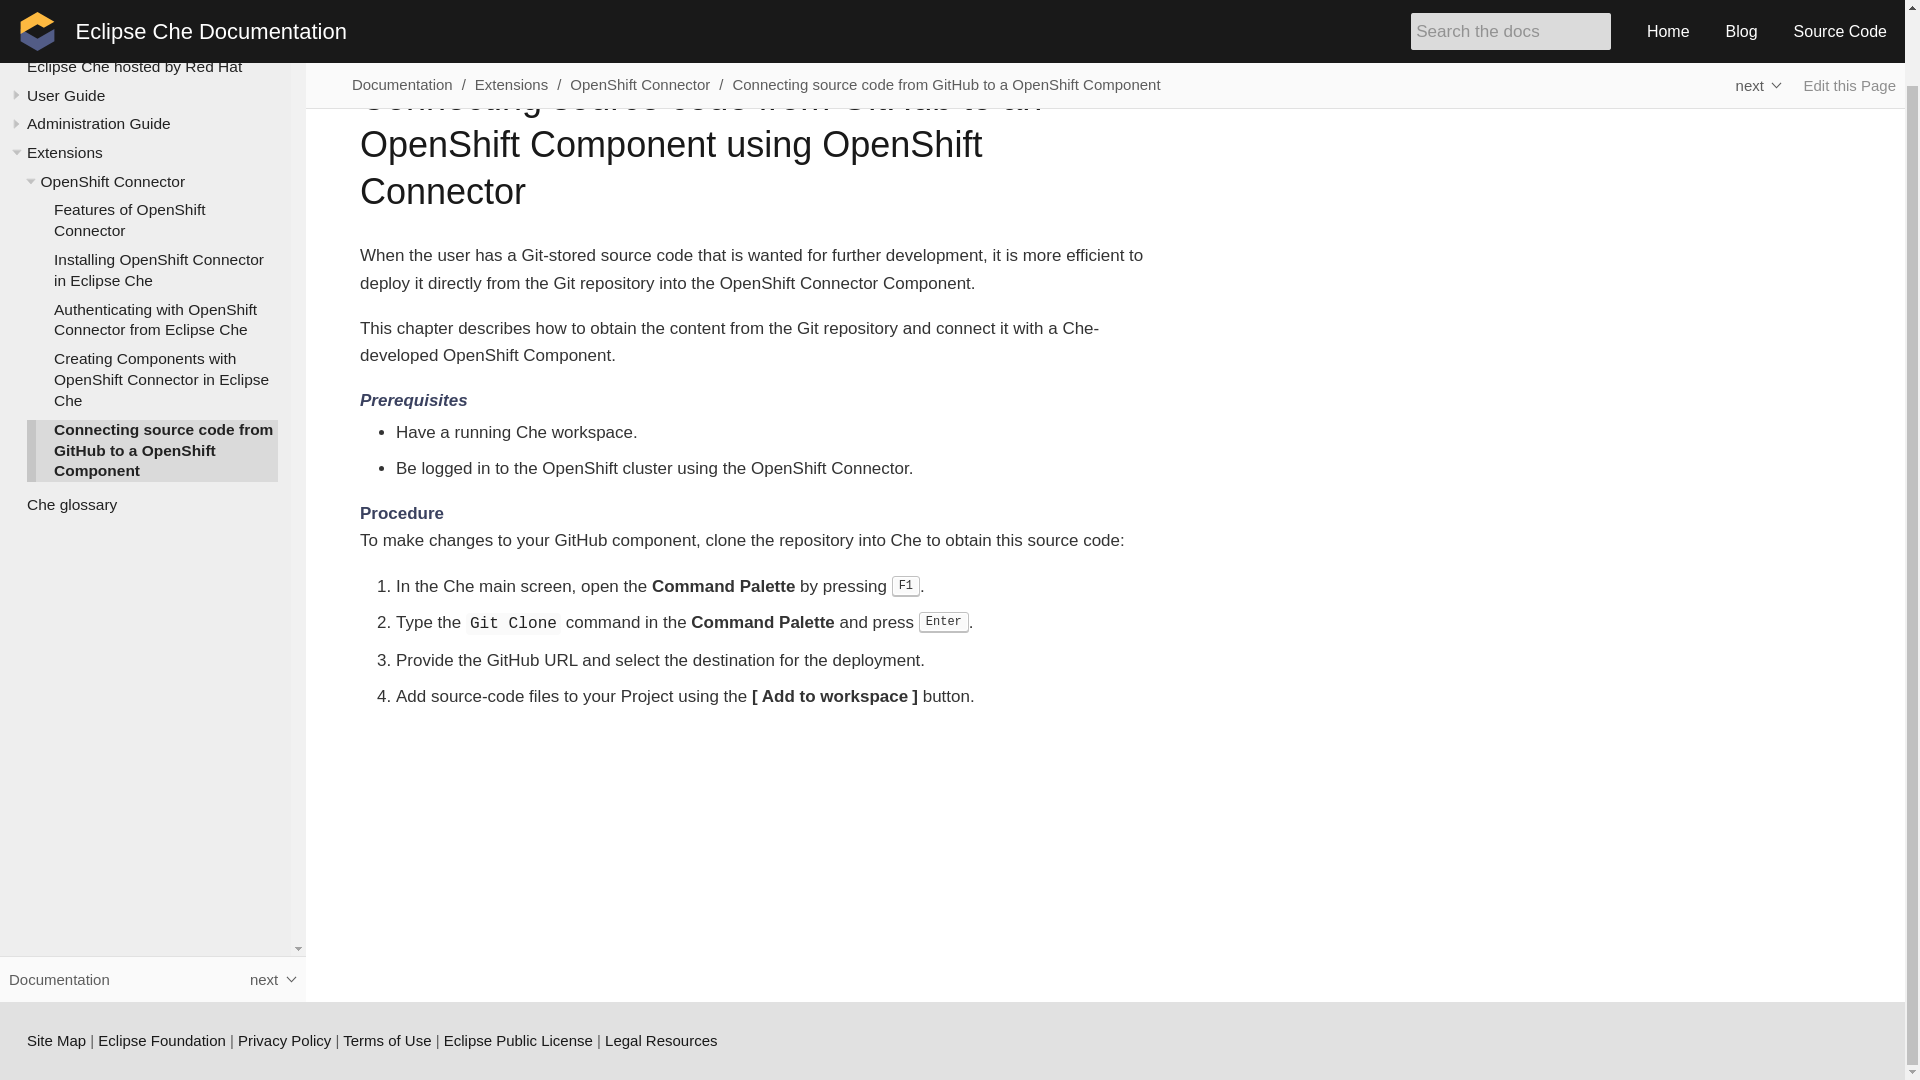 This screenshot has height=1080, width=1920. Describe the element at coordinates (1758, 12) in the screenshot. I see `Show other versions of page` at that location.